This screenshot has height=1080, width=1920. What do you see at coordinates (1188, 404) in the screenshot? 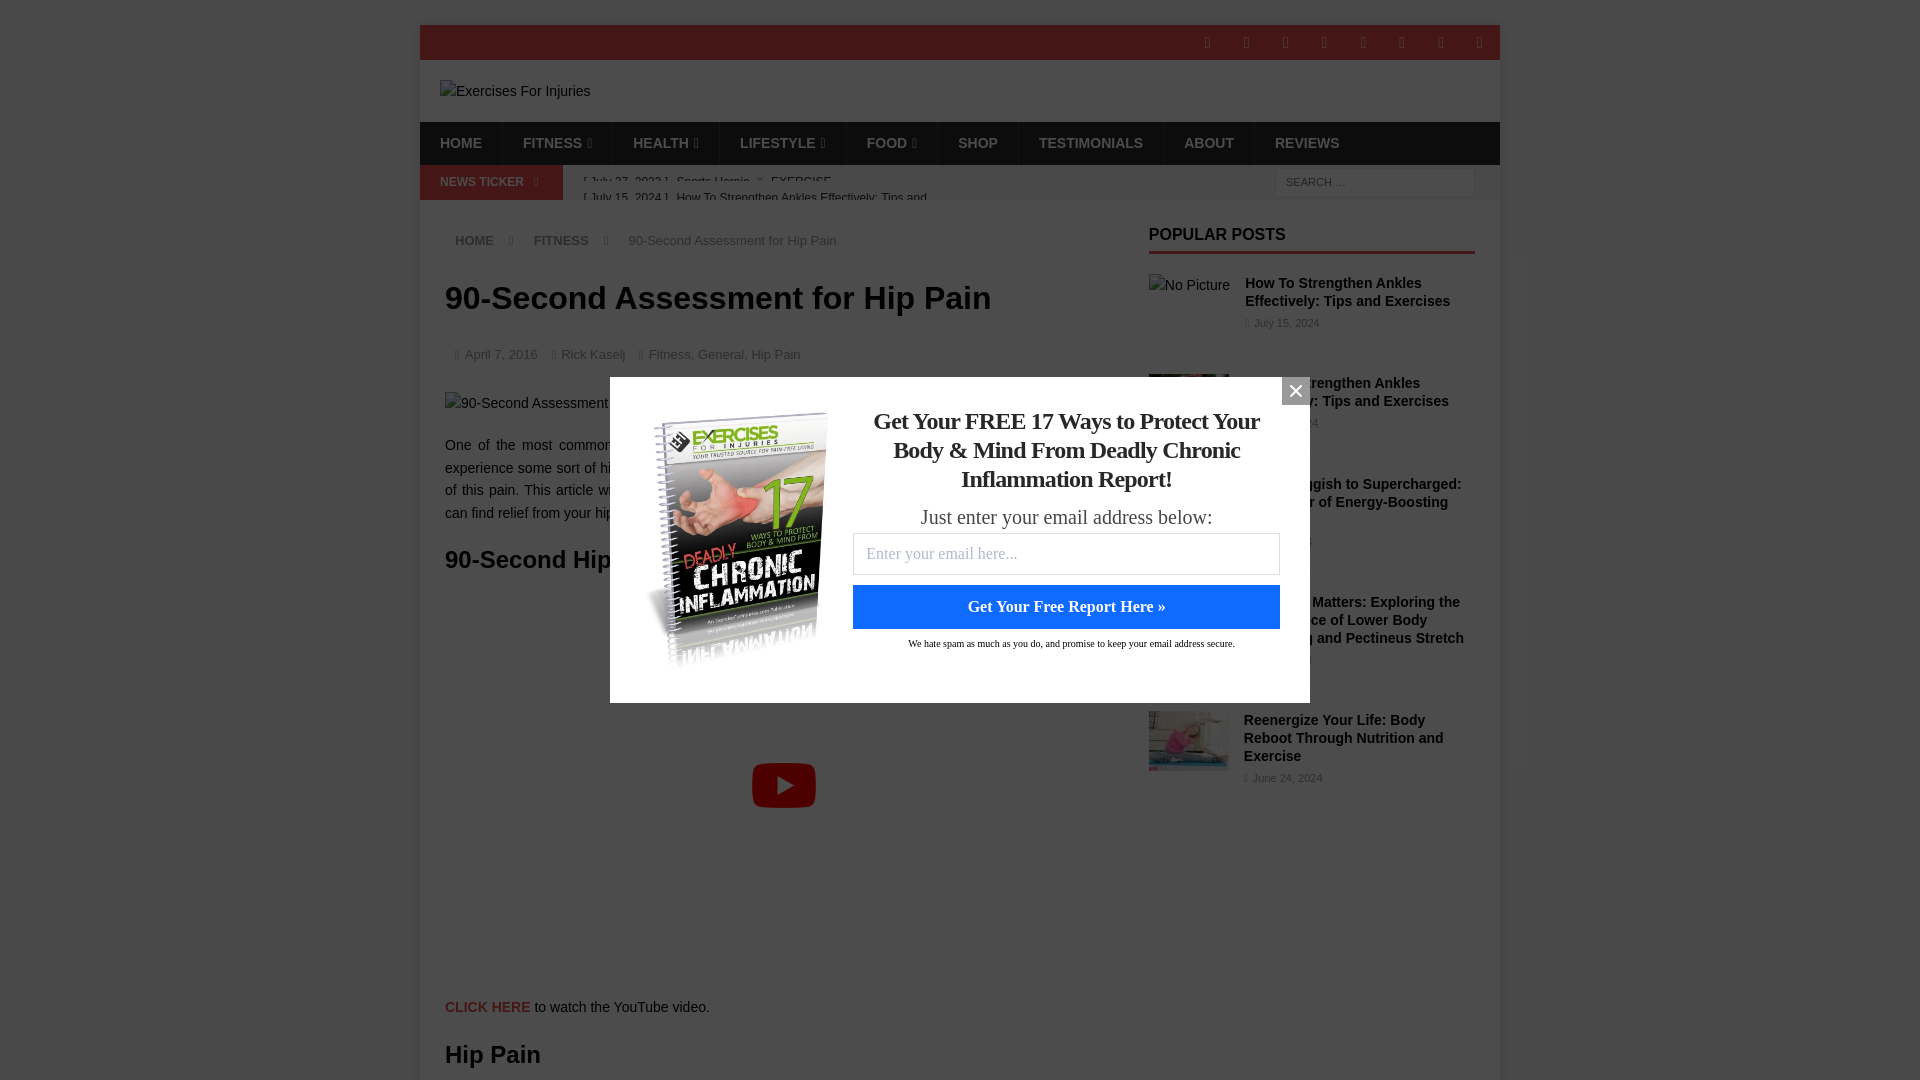
I see `How To Strengthen Ankles Effectively: Tips and Exercises` at bounding box center [1188, 404].